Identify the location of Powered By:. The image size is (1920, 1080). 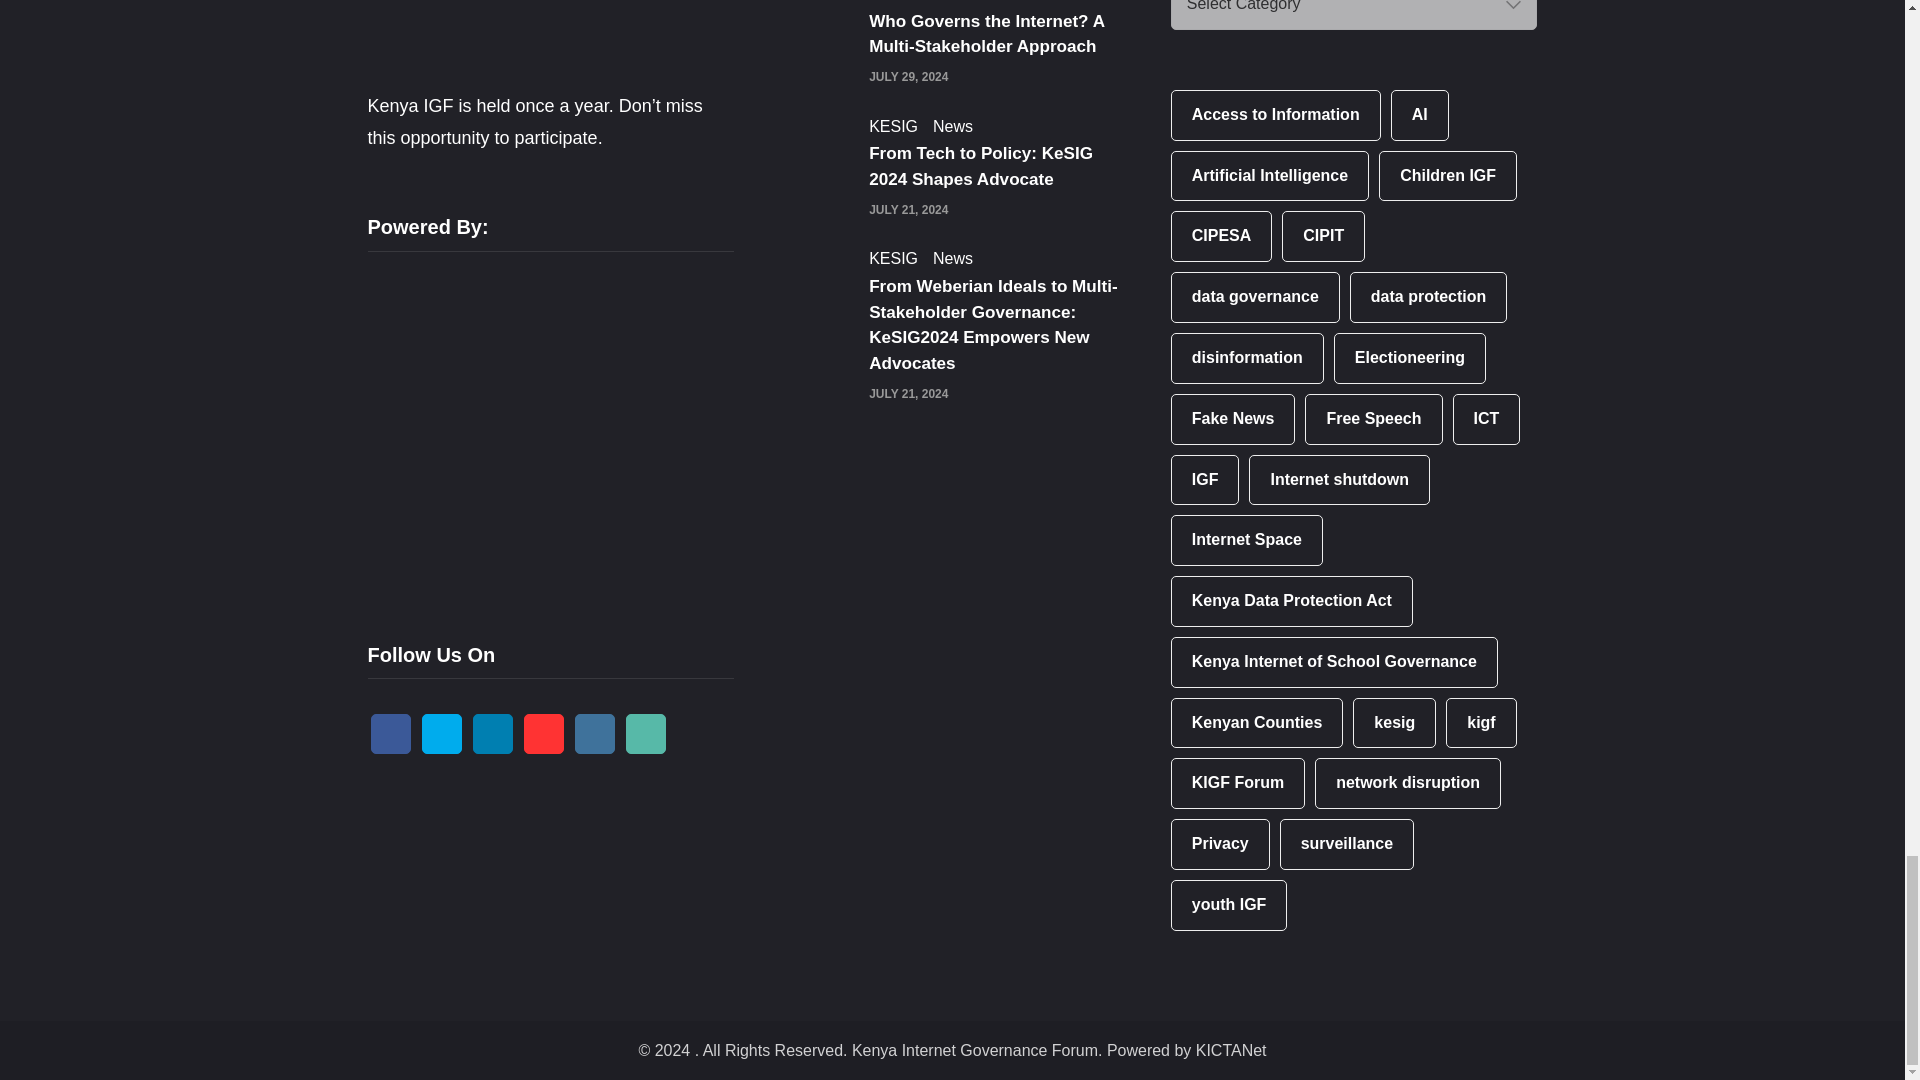
(518, 430).